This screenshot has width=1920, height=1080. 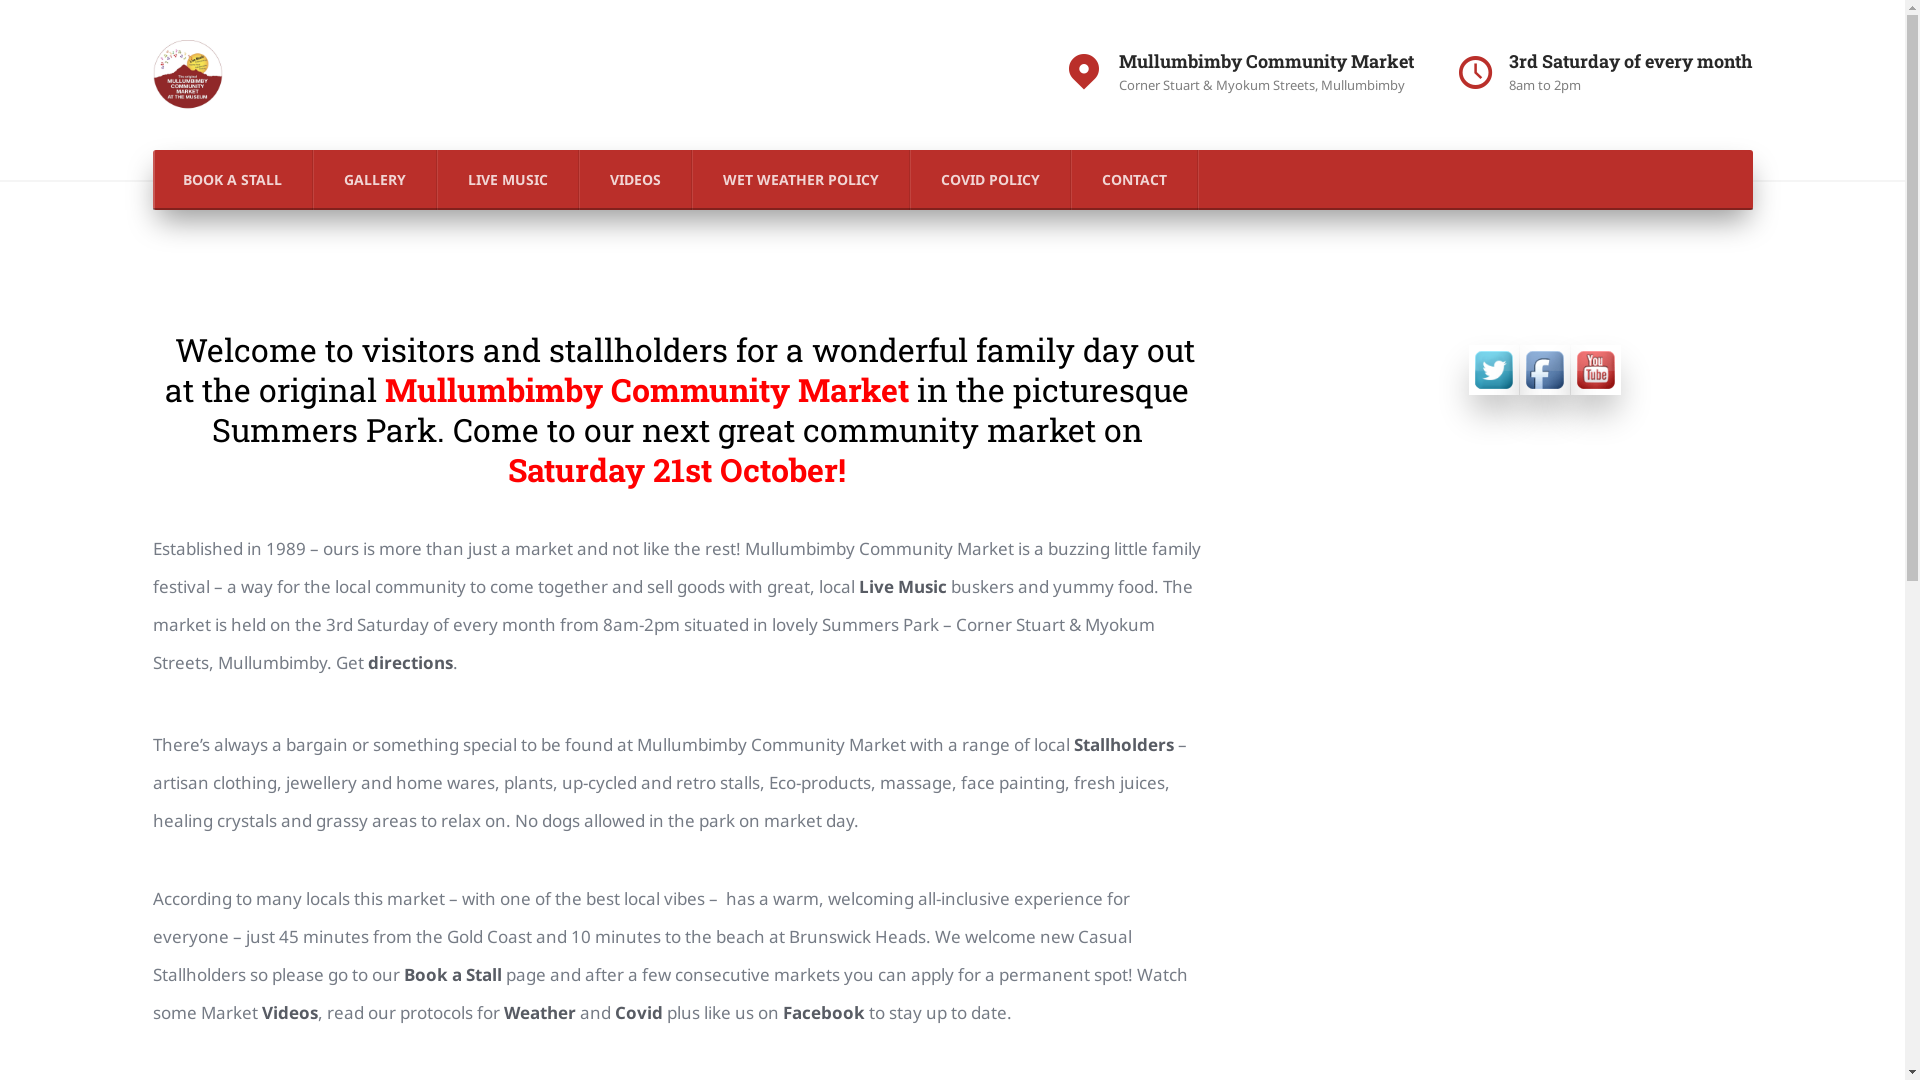 I want to click on WET WEATHER POLICY, so click(x=800, y=180).